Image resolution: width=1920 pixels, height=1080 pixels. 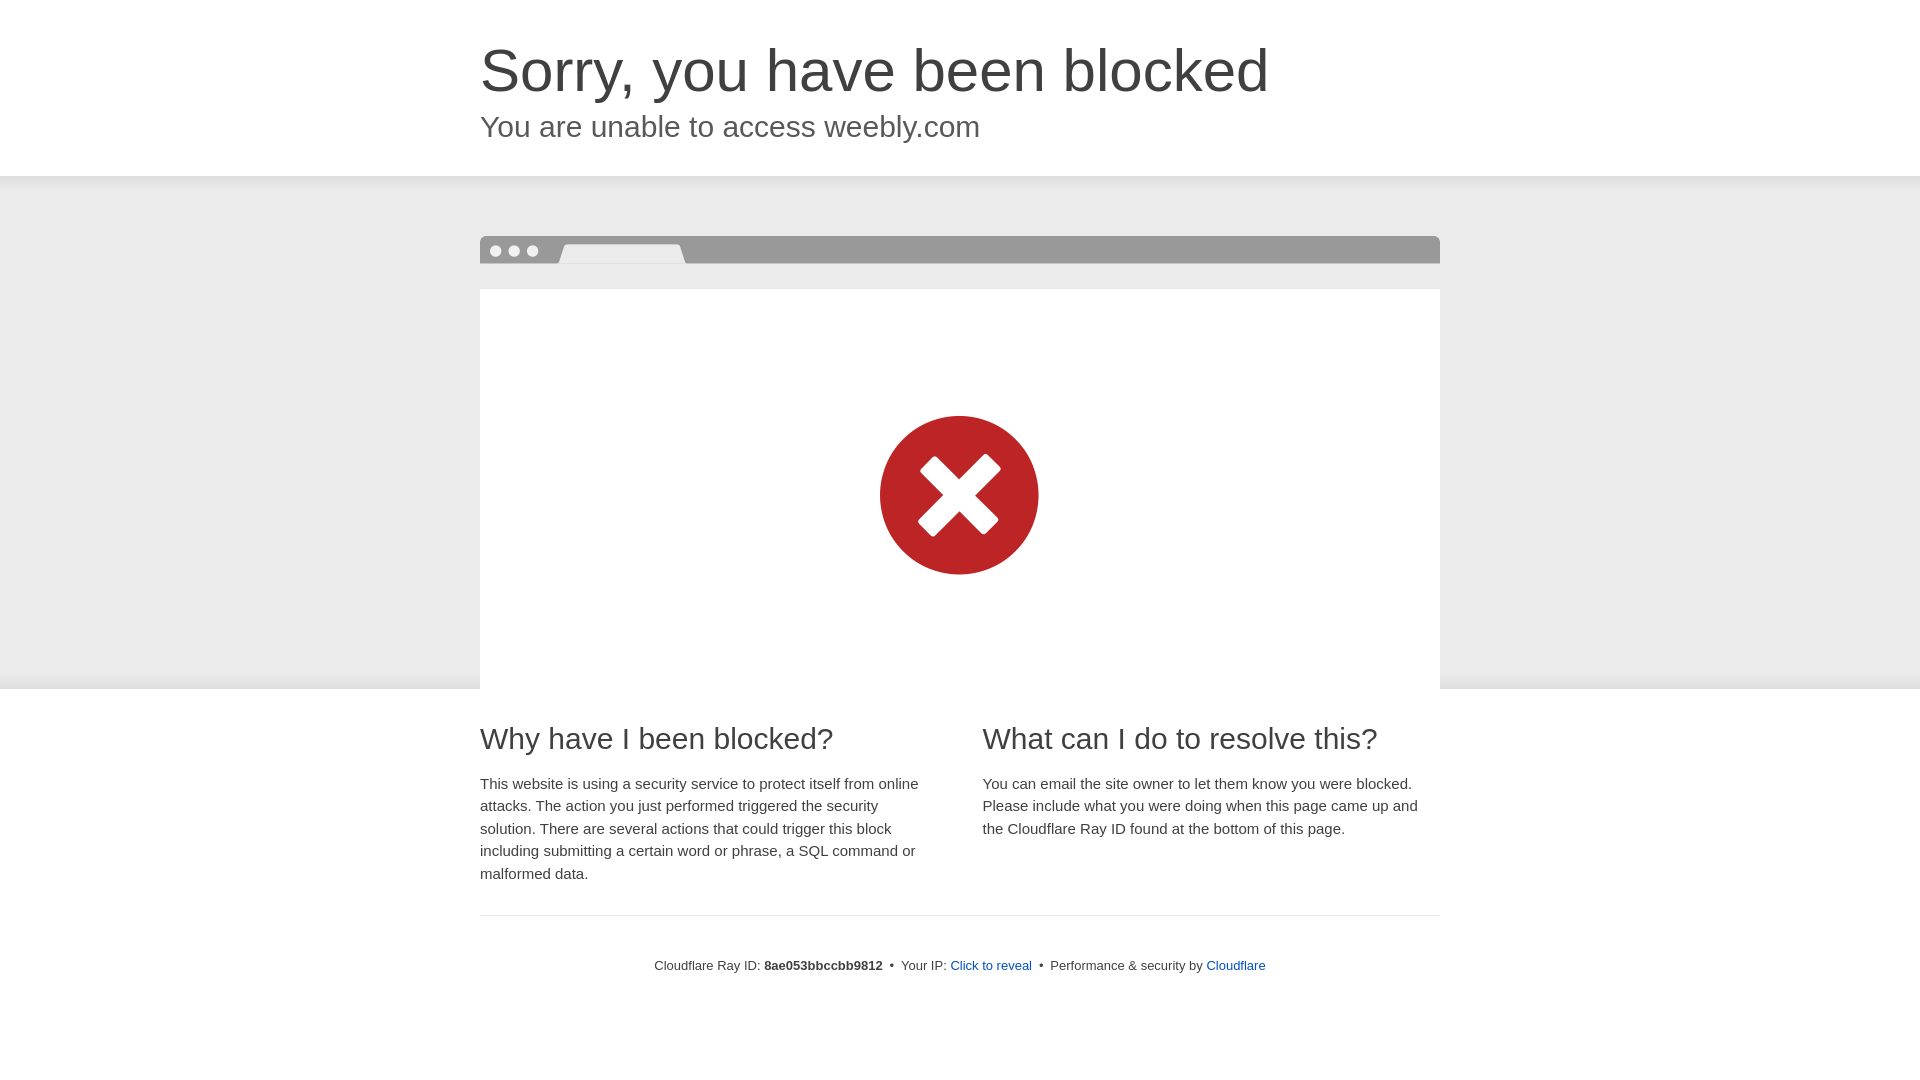 I want to click on Cloudflare, so click(x=1235, y=965).